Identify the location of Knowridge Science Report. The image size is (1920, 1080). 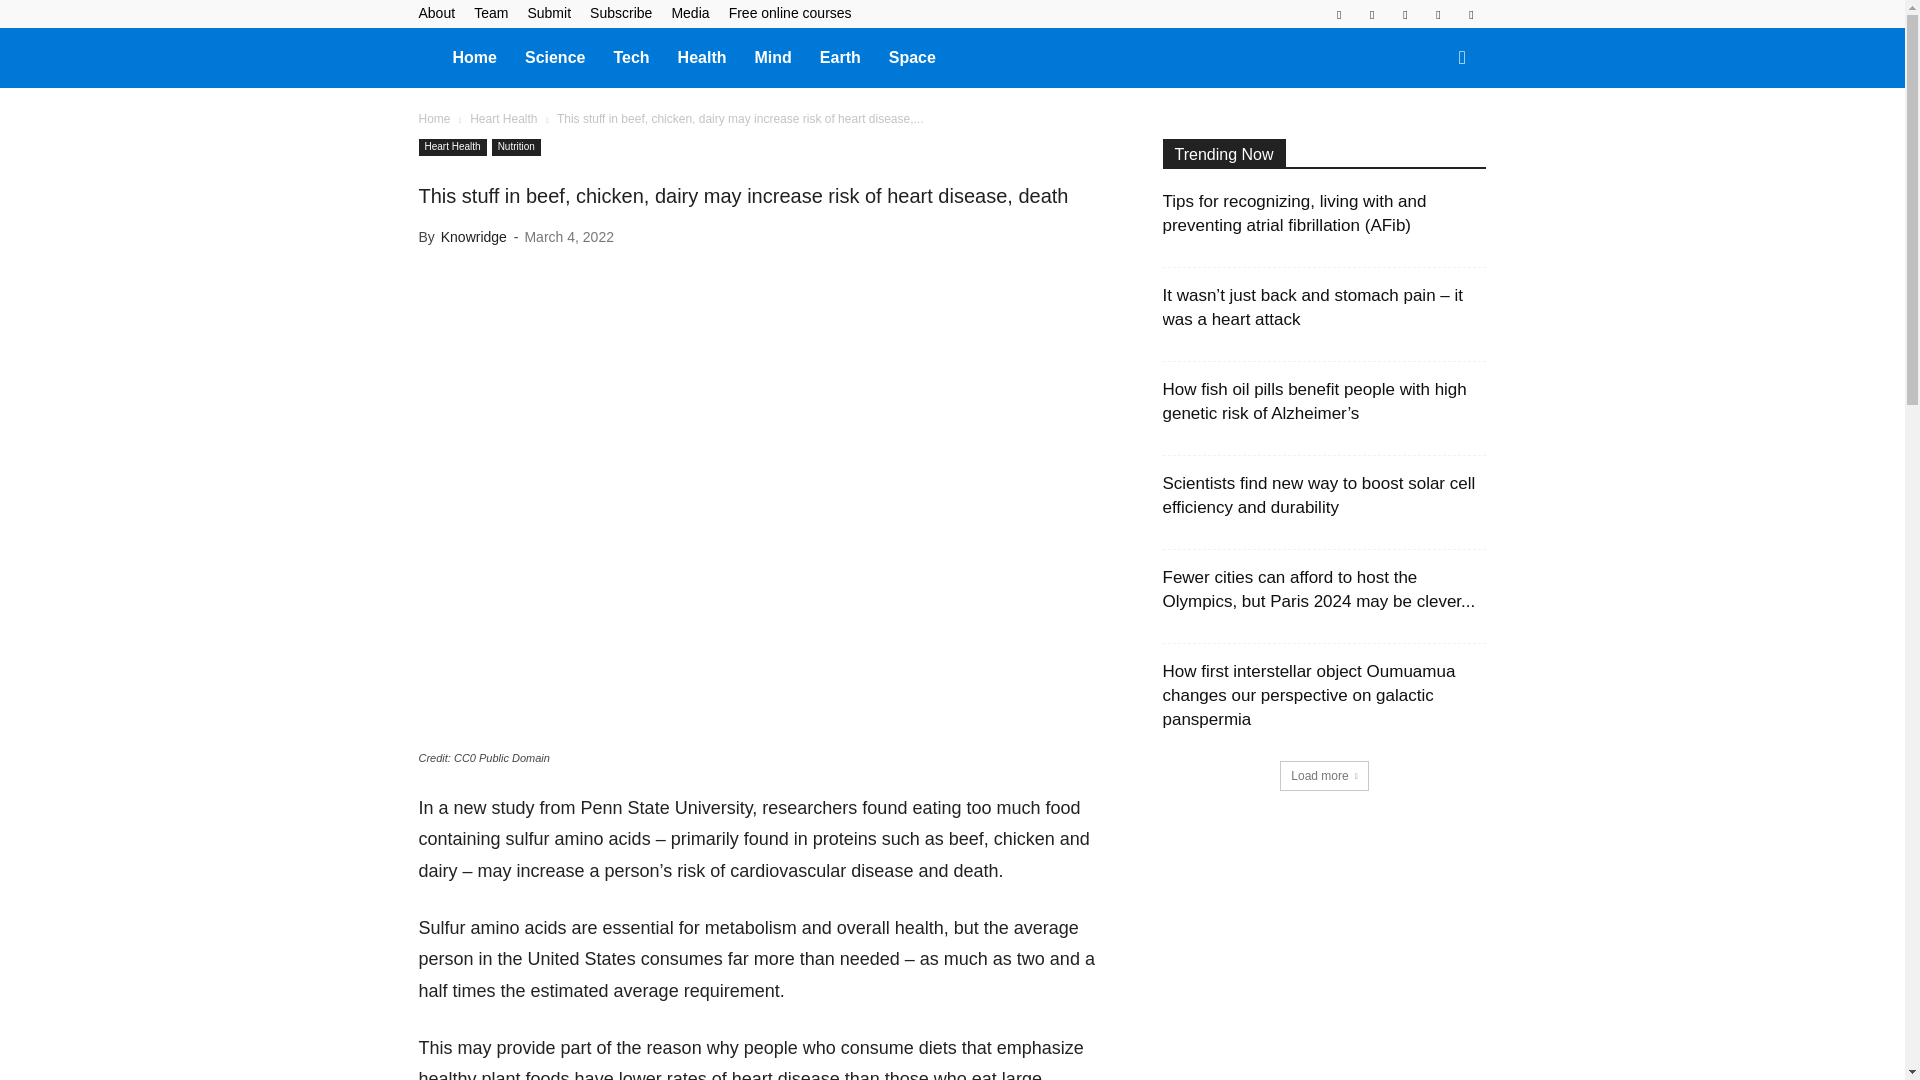
(428, 56).